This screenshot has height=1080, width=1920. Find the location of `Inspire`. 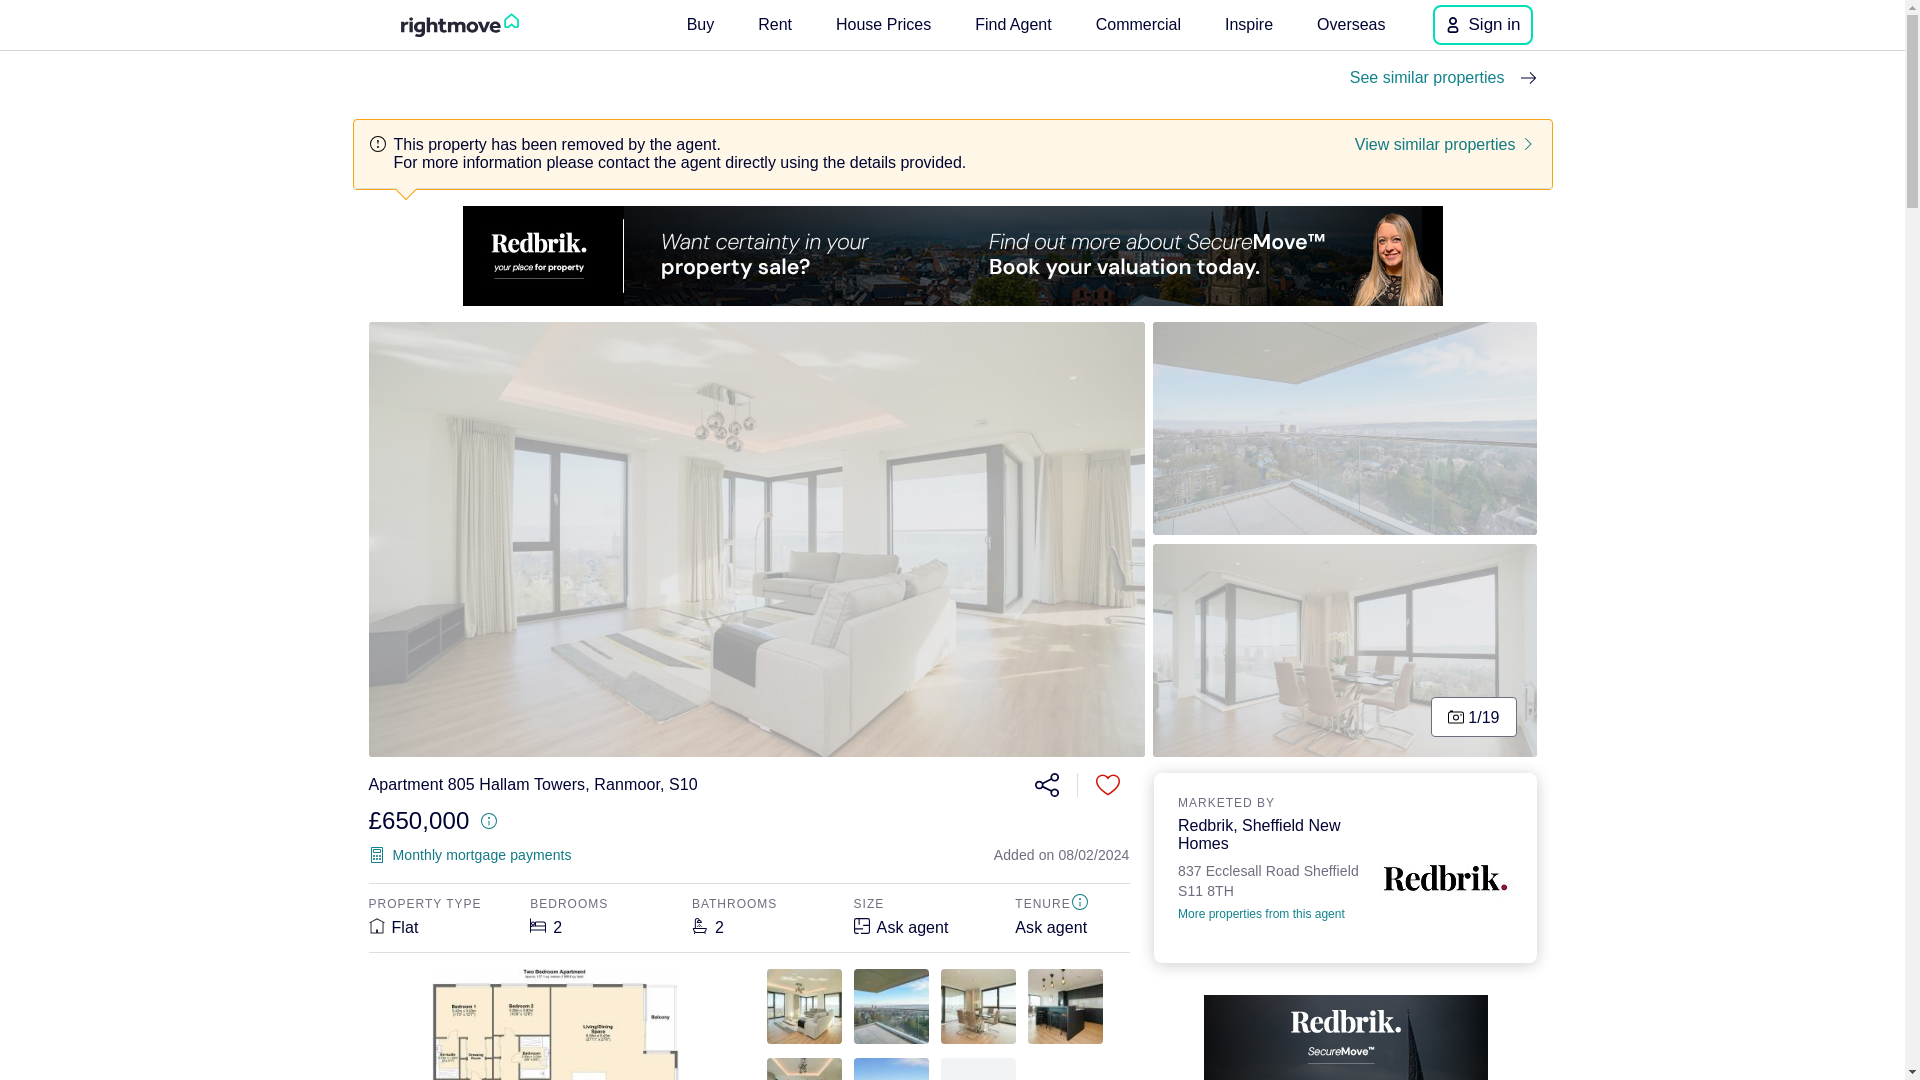

Inspire is located at coordinates (1248, 24).